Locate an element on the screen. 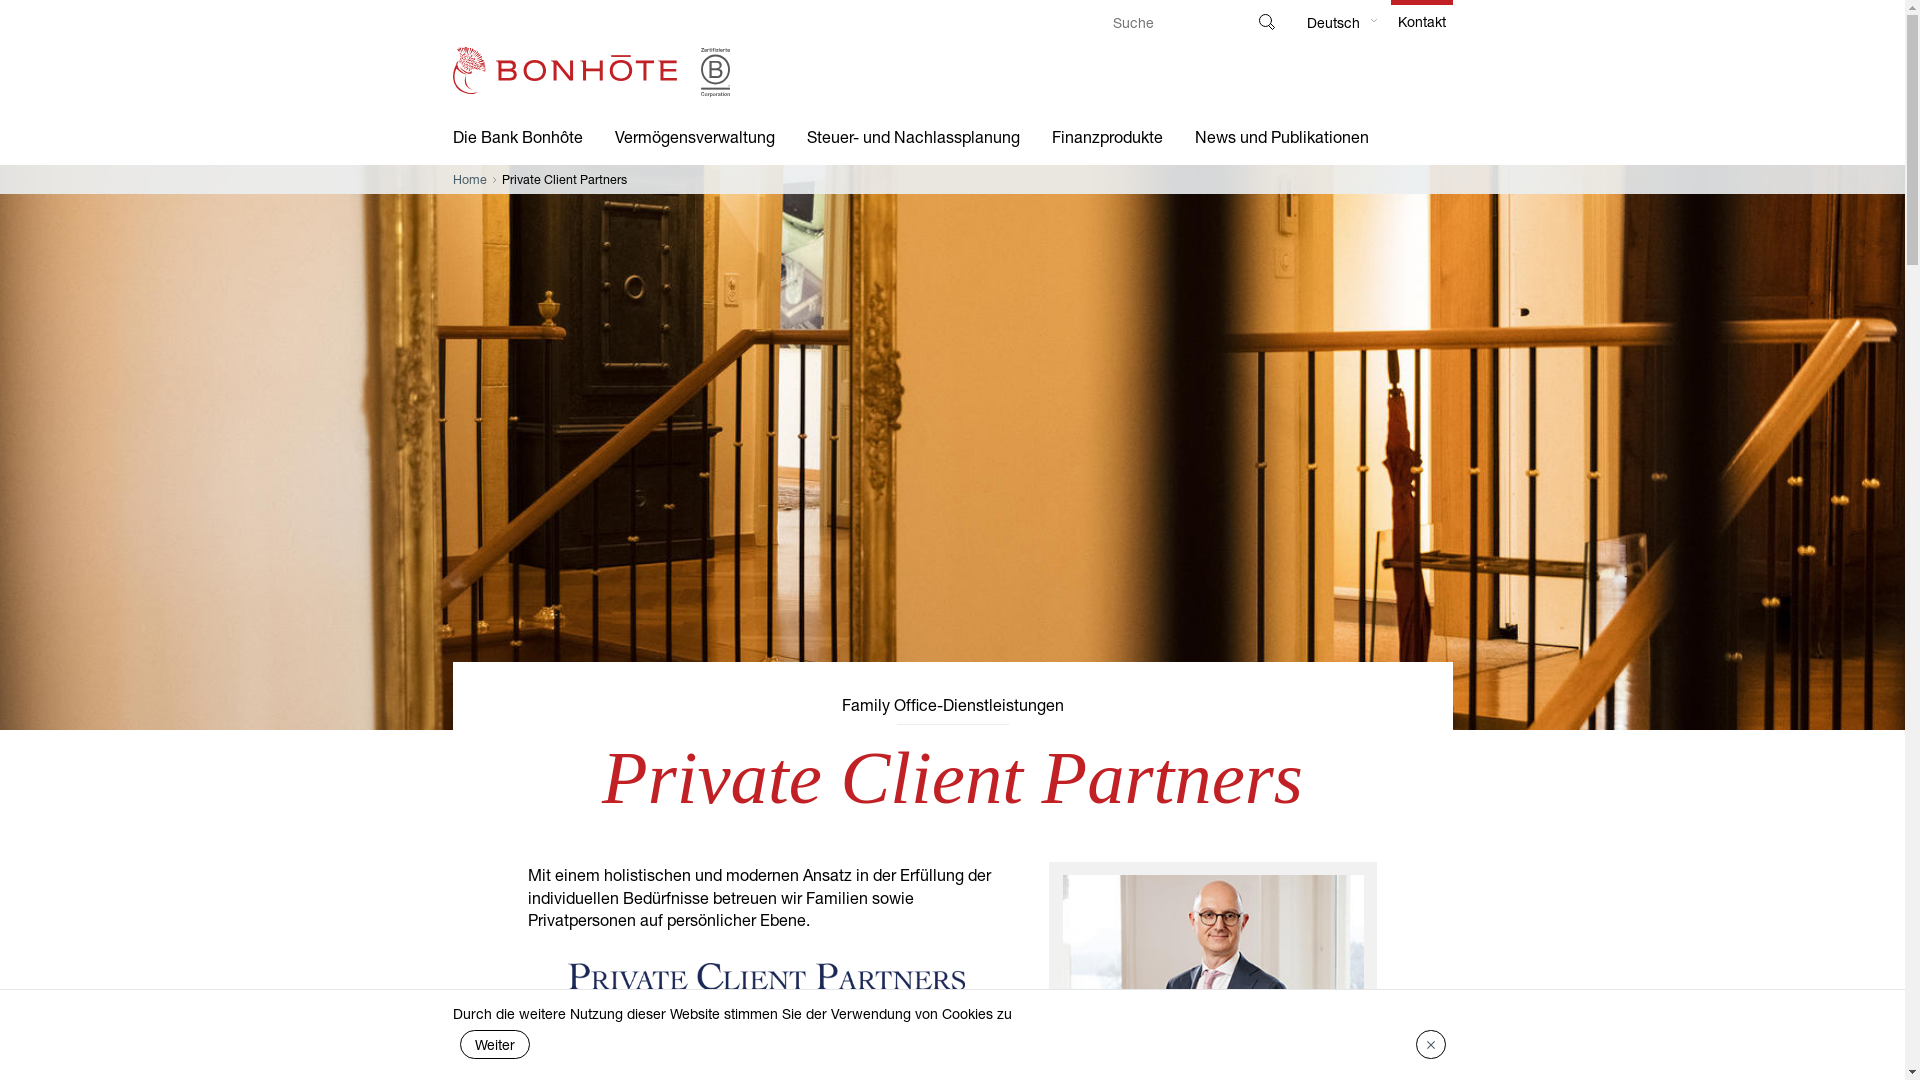 Image resolution: width=1920 pixels, height=1080 pixels. Finanzprodukte is located at coordinates (1108, 137).